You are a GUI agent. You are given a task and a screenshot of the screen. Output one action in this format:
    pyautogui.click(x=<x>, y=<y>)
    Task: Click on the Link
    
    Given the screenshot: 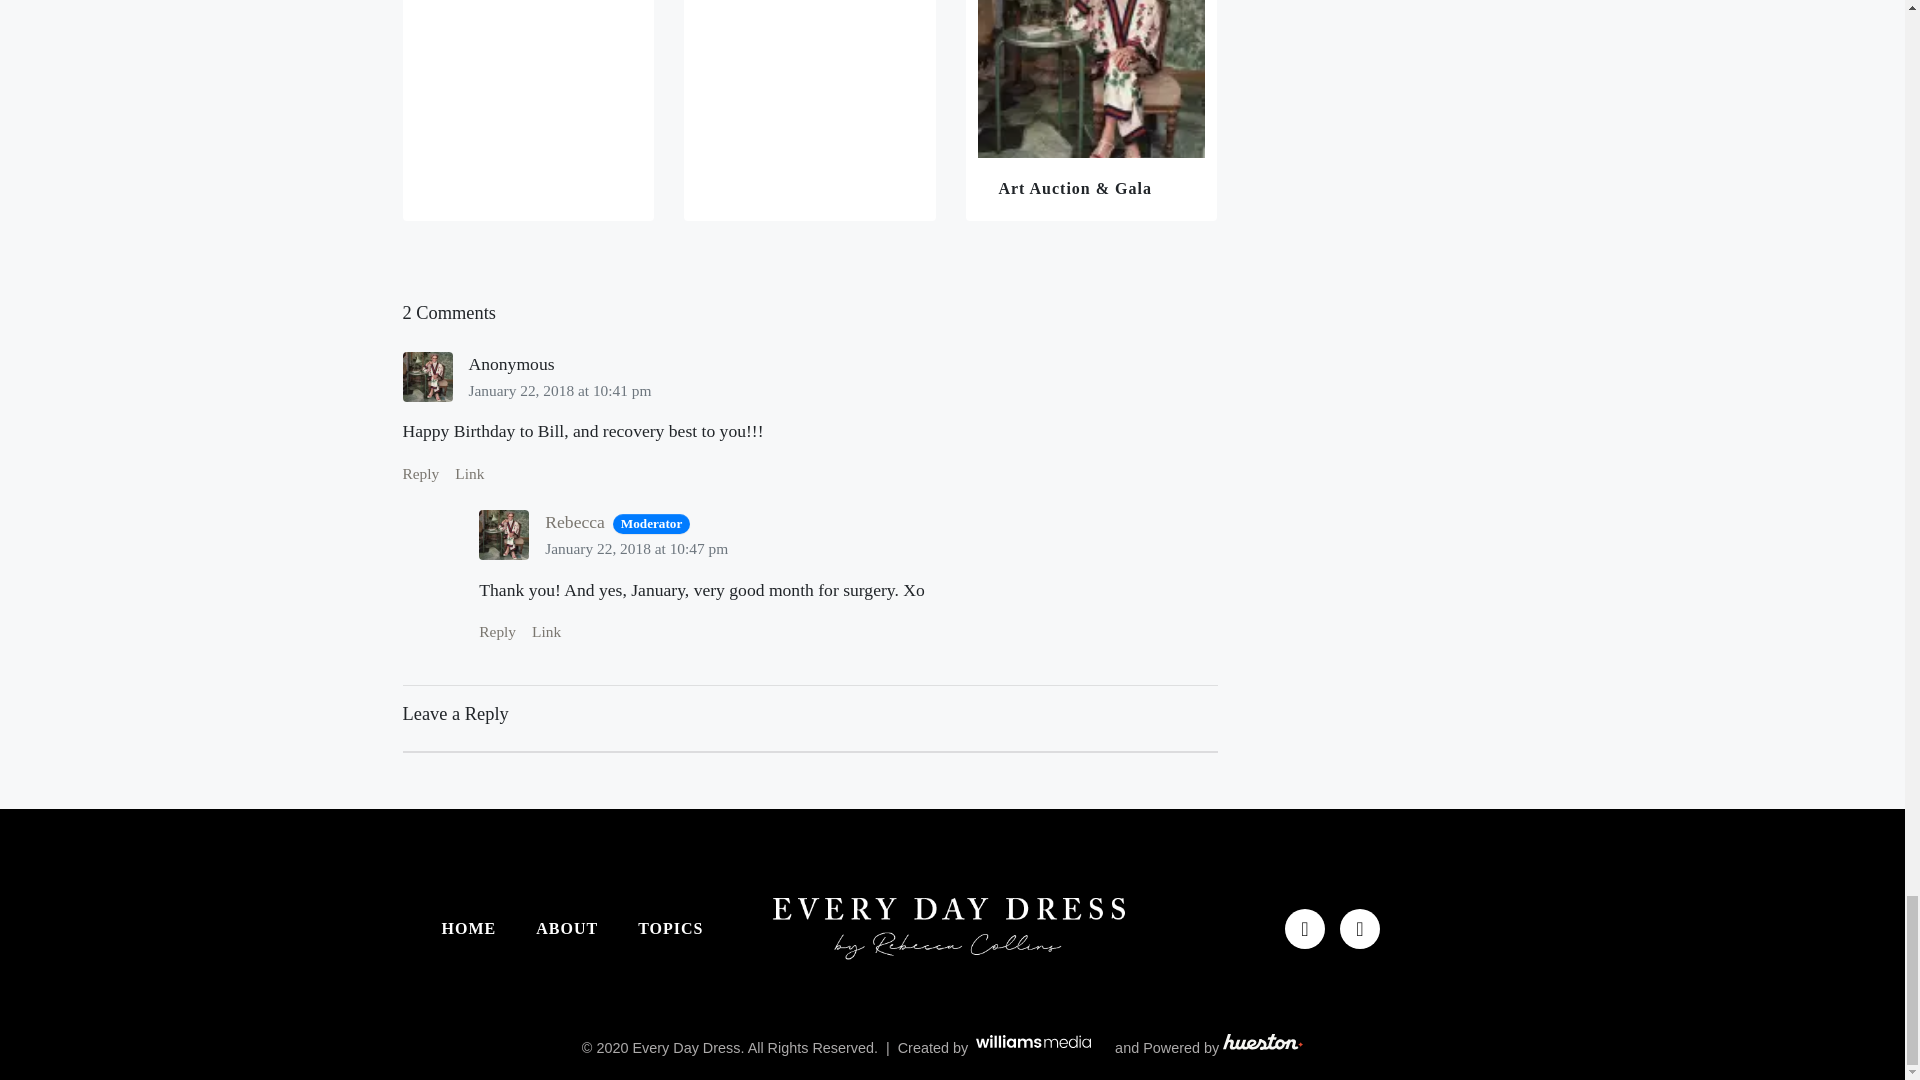 What is the action you would take?
    pyautogui.click(x=546, y=632)
    